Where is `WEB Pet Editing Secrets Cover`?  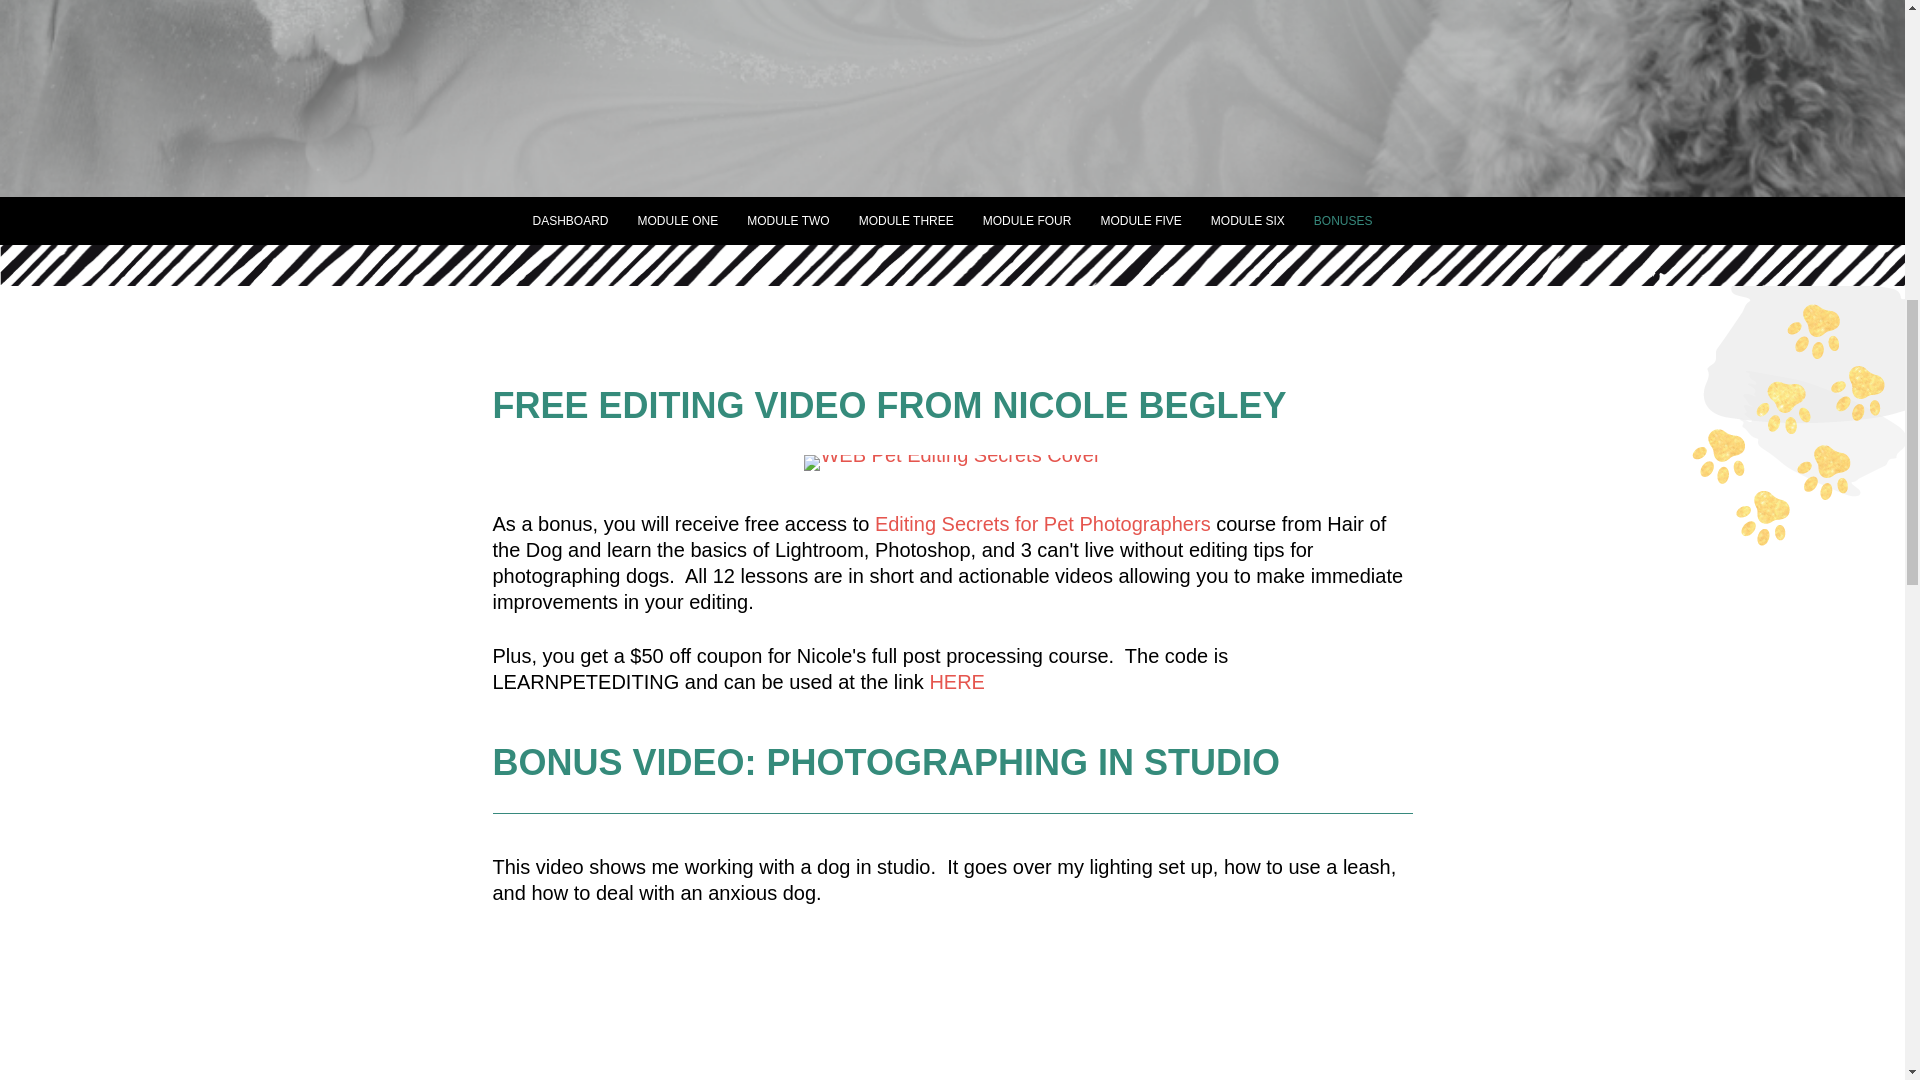 WEB Pet Editing Secrets Cover is located at coordinates (952, 462).